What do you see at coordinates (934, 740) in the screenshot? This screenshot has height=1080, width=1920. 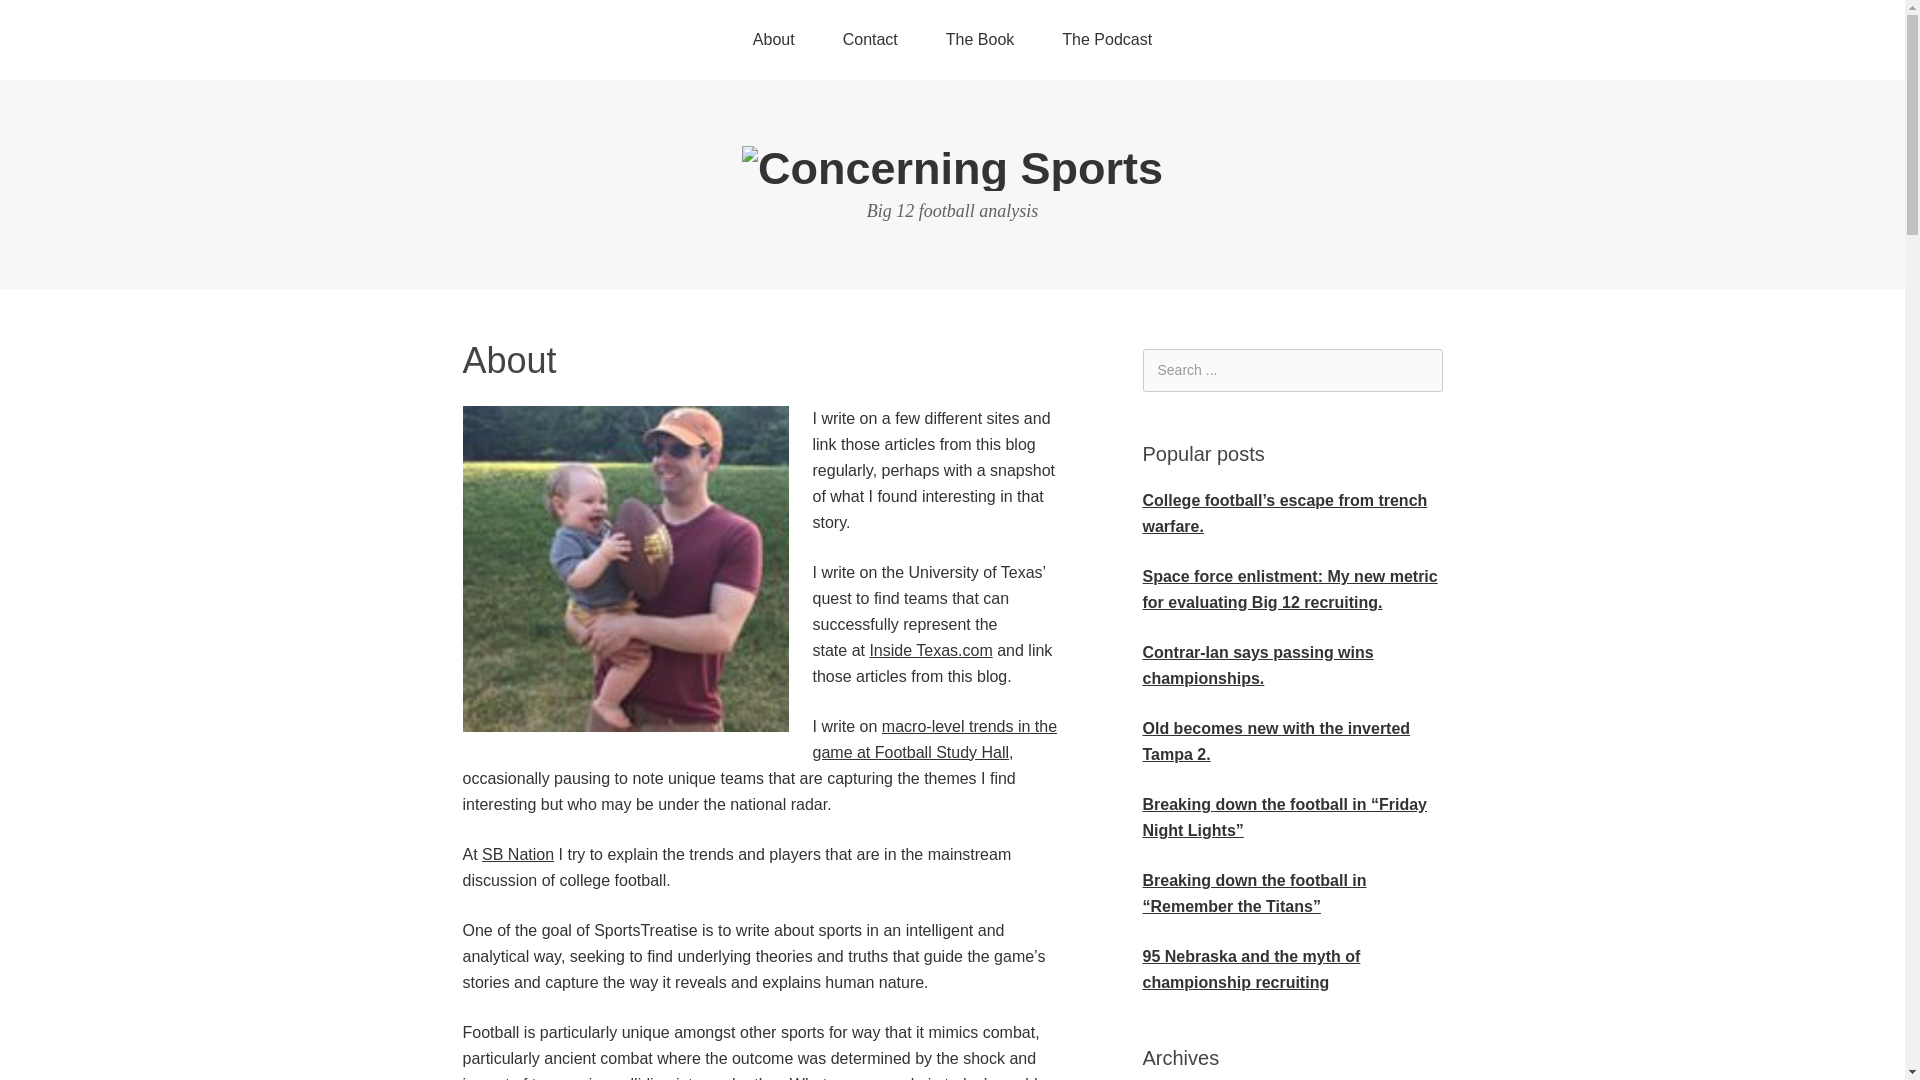 I see `macro-level trends in the game at Football Study Hall` at bounding box center [934, 740].